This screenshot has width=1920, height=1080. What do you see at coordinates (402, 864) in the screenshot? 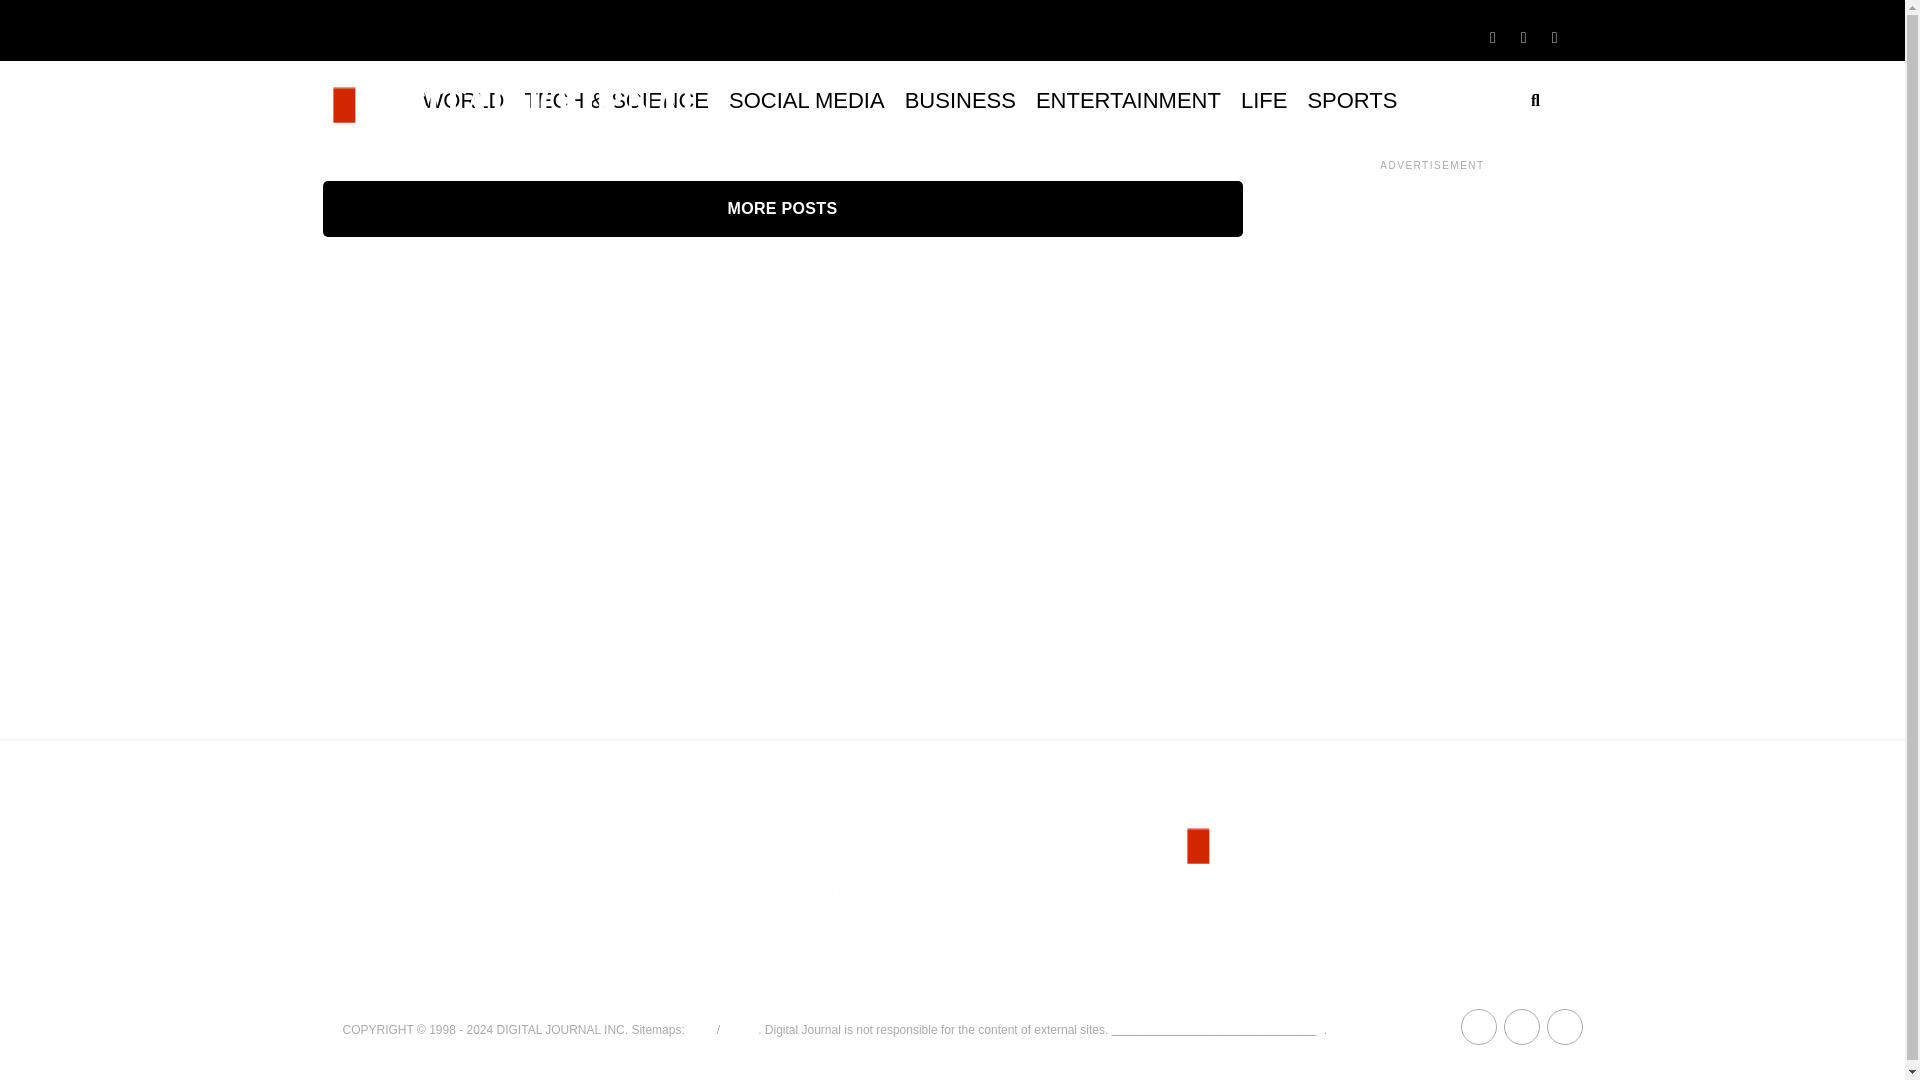
I see `INSIGHT FORUM` at bounding box center [402, 864].